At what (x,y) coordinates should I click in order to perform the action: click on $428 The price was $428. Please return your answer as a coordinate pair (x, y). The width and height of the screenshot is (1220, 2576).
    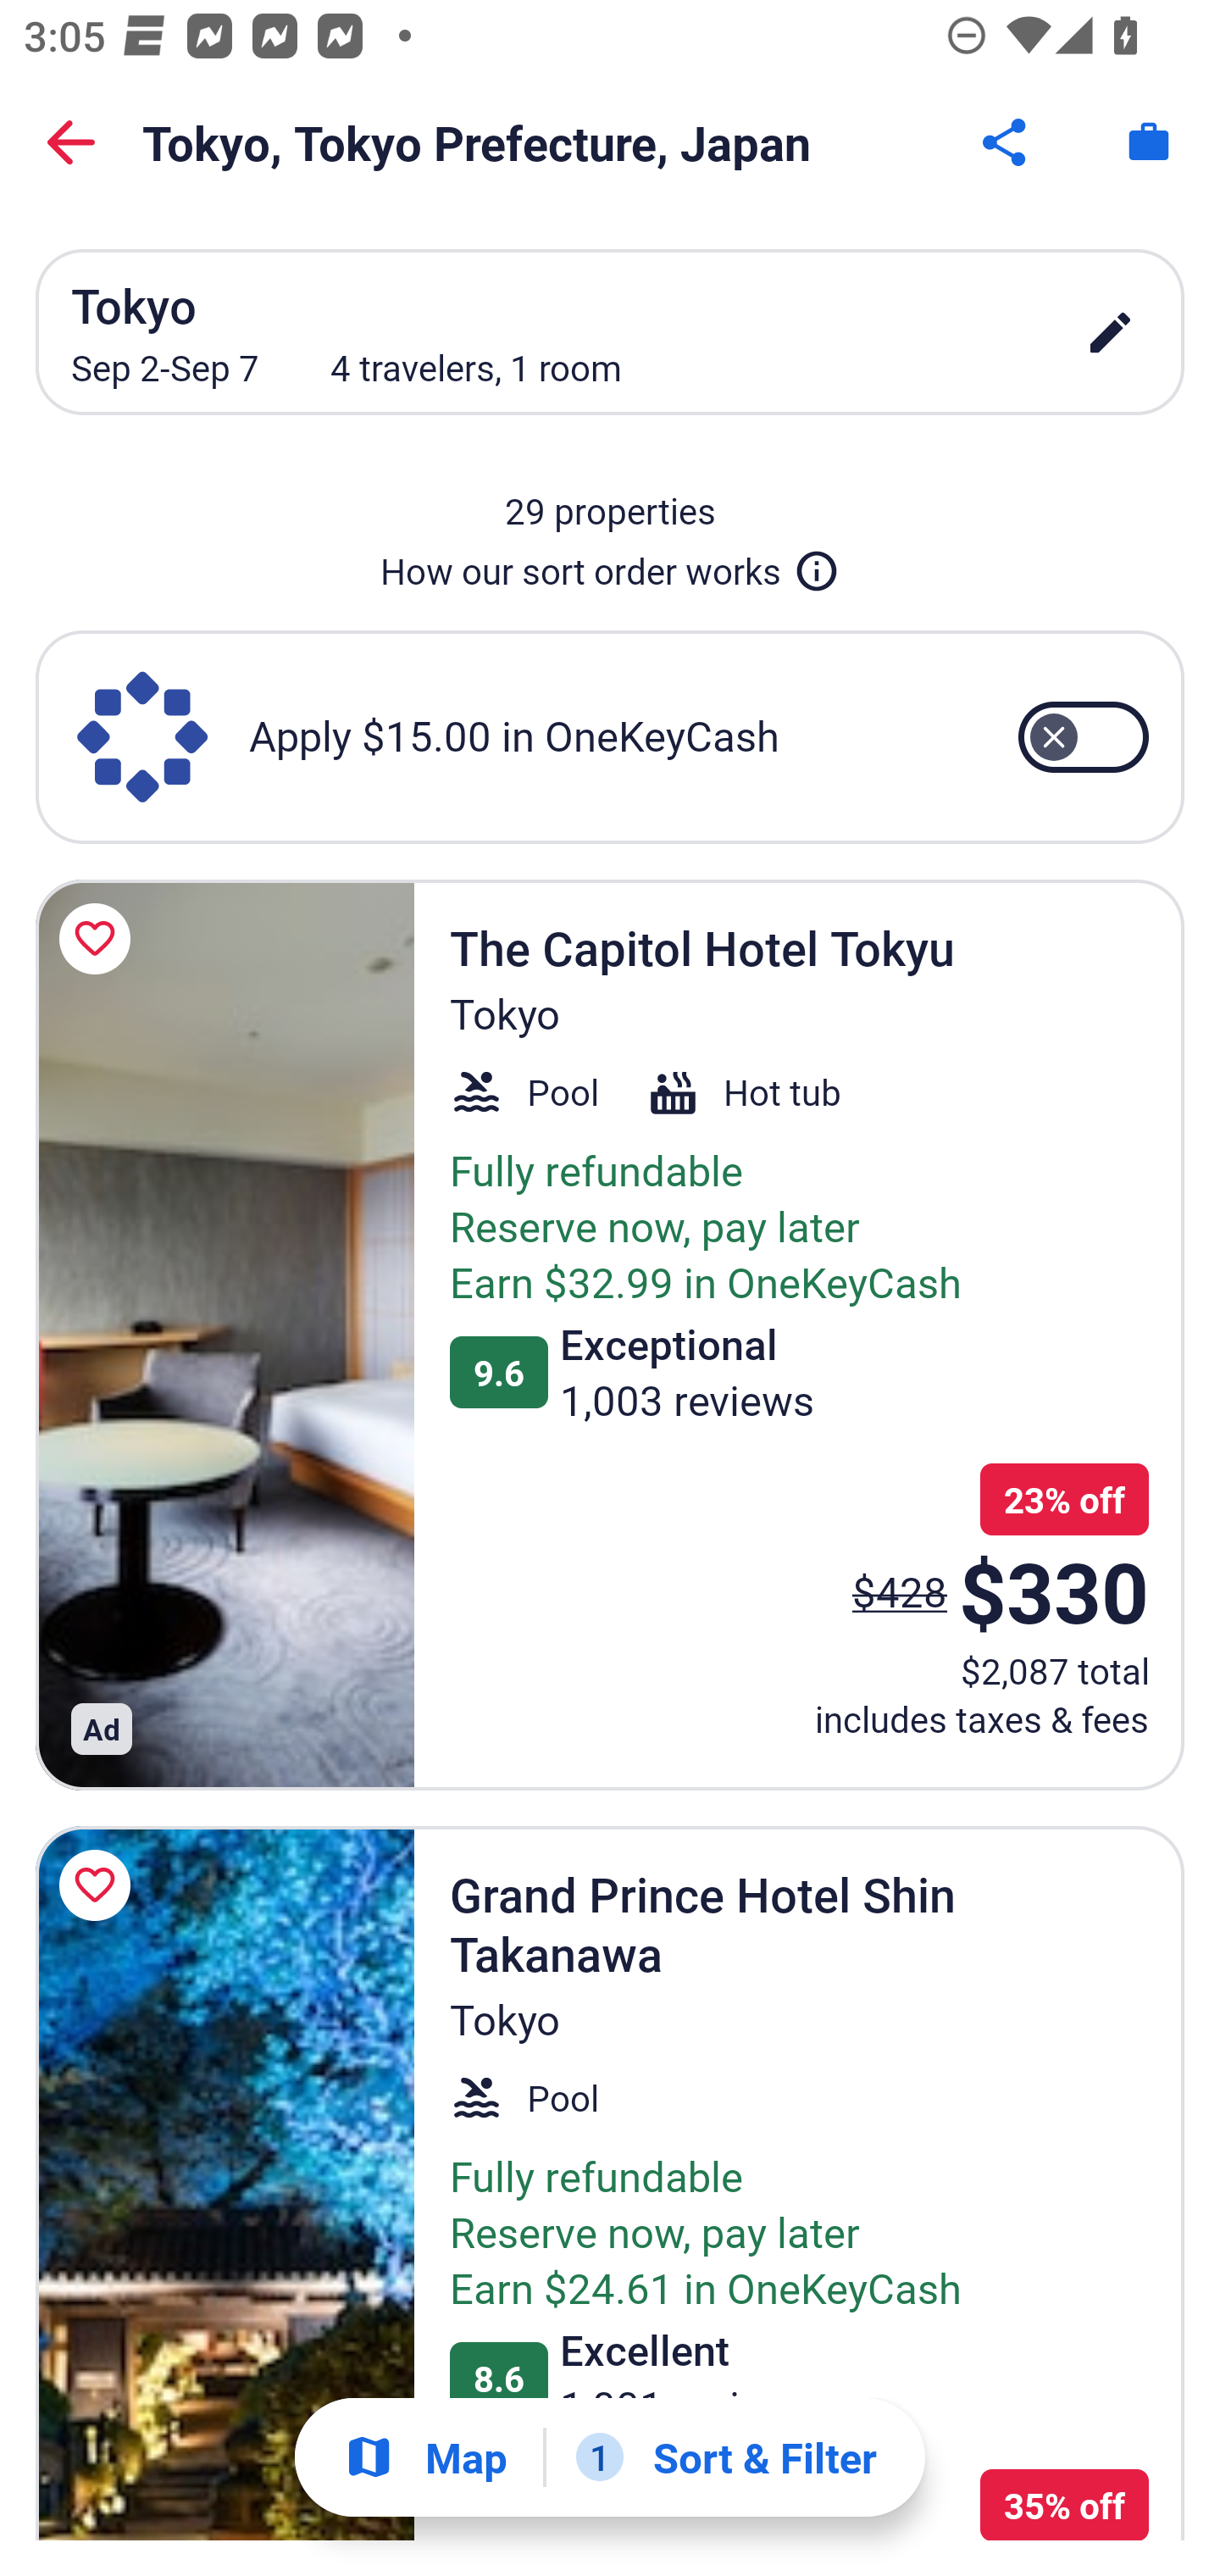
    Looking at the image, I should click on (900, 1590).